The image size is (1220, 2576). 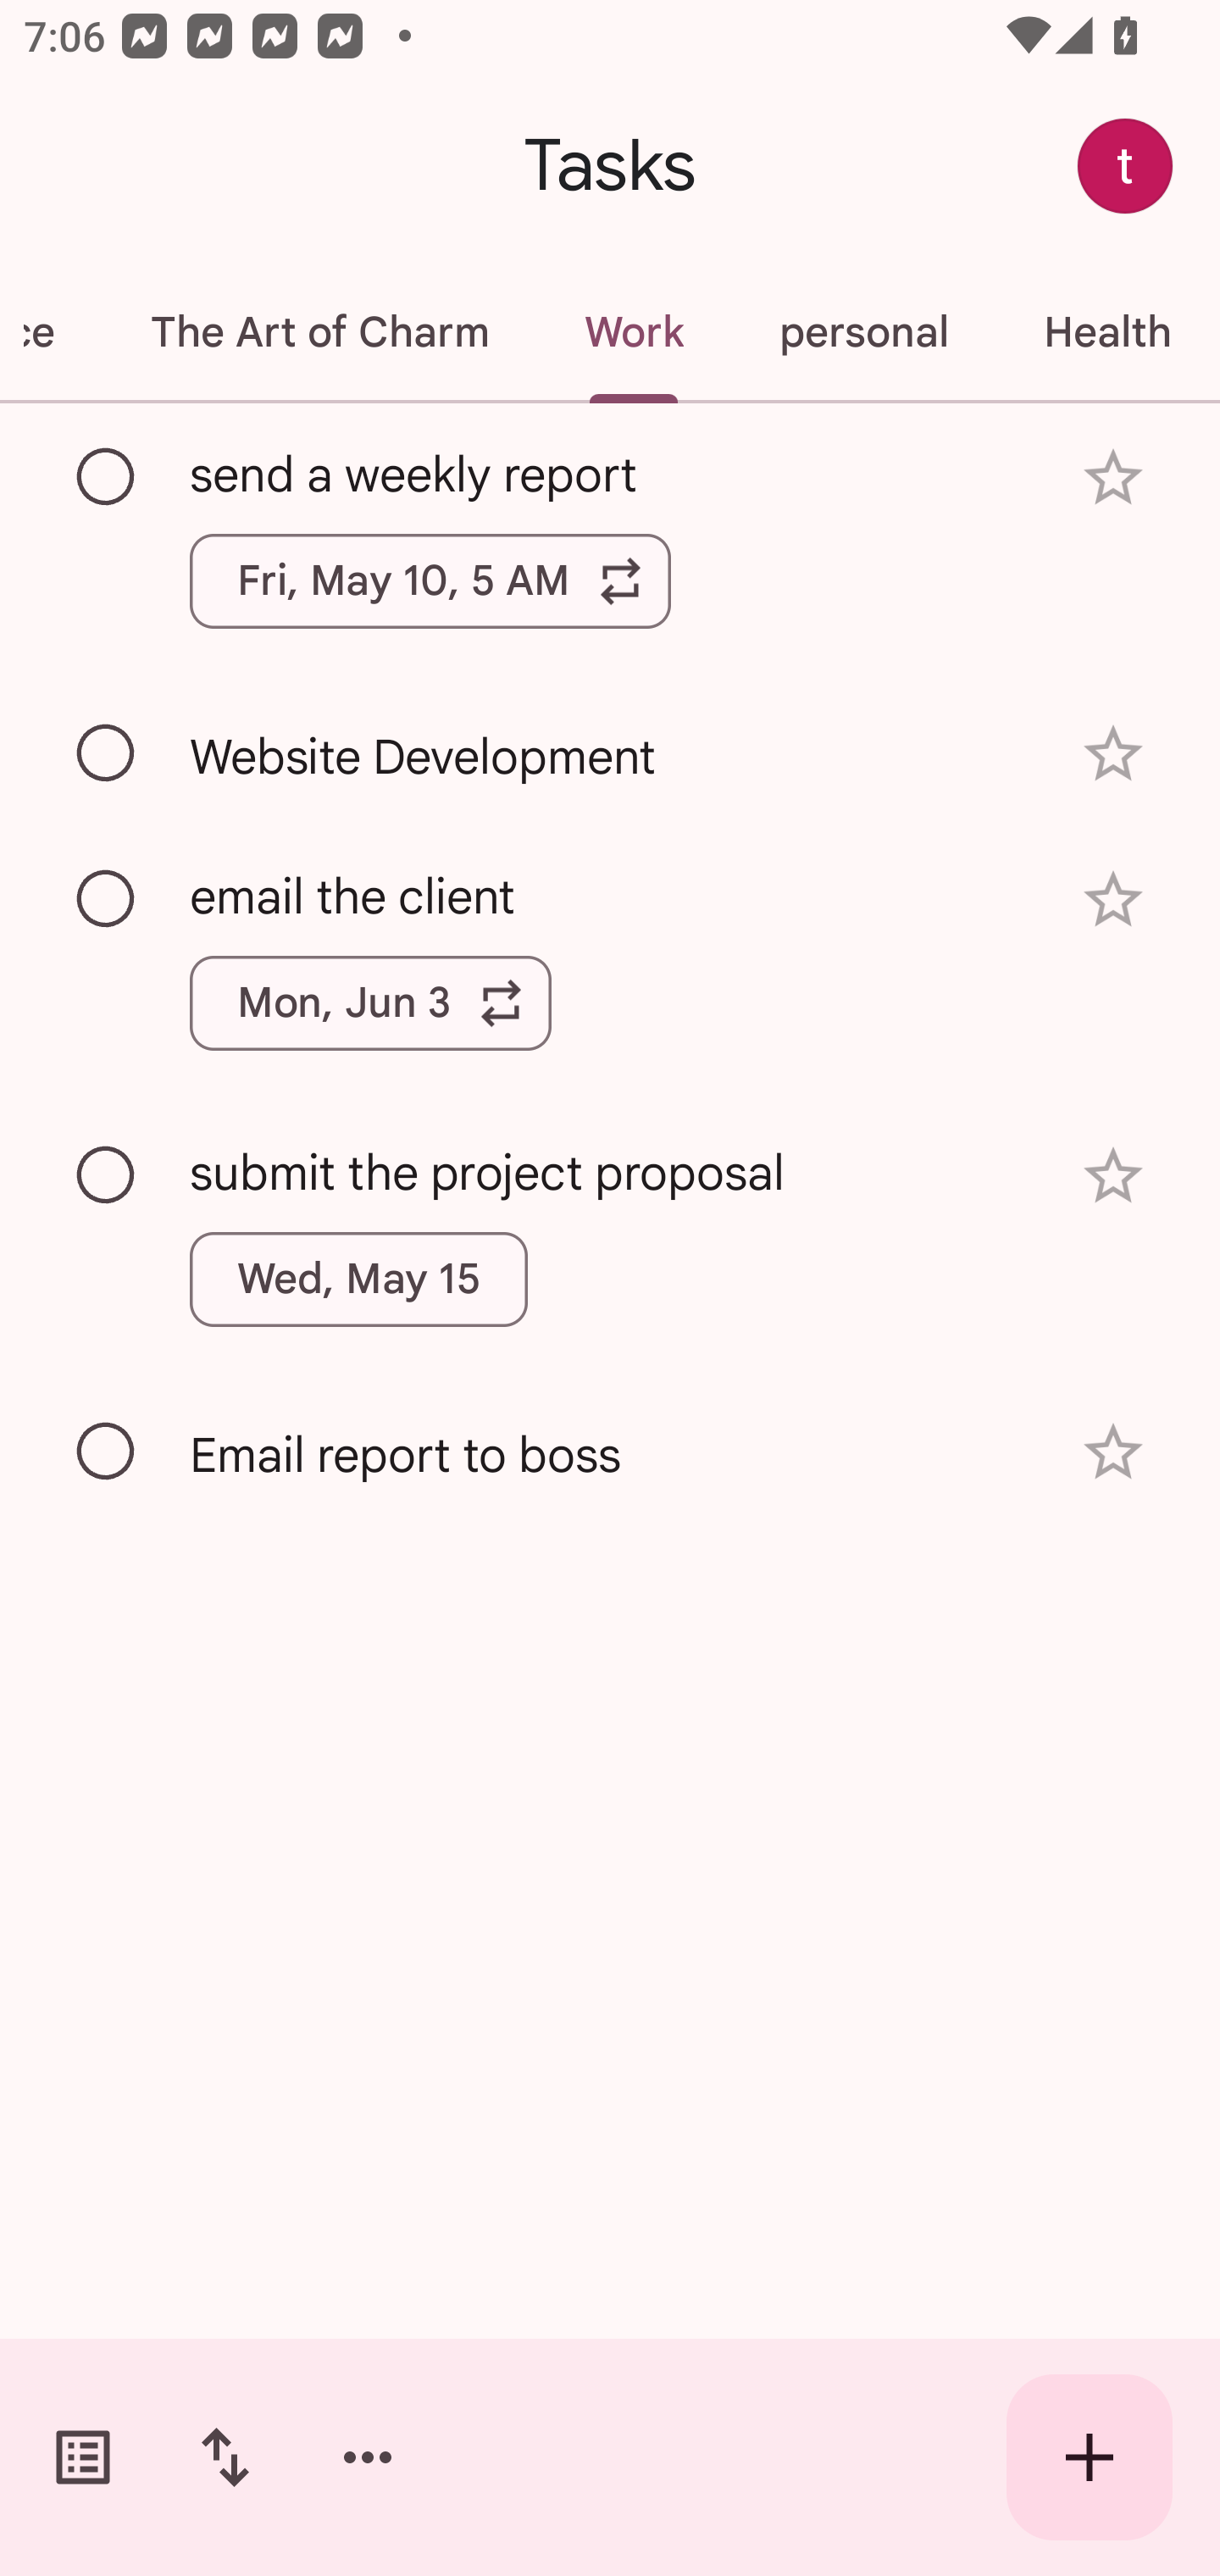 I want to click on Change sort order, so click(x=225, y=2457).